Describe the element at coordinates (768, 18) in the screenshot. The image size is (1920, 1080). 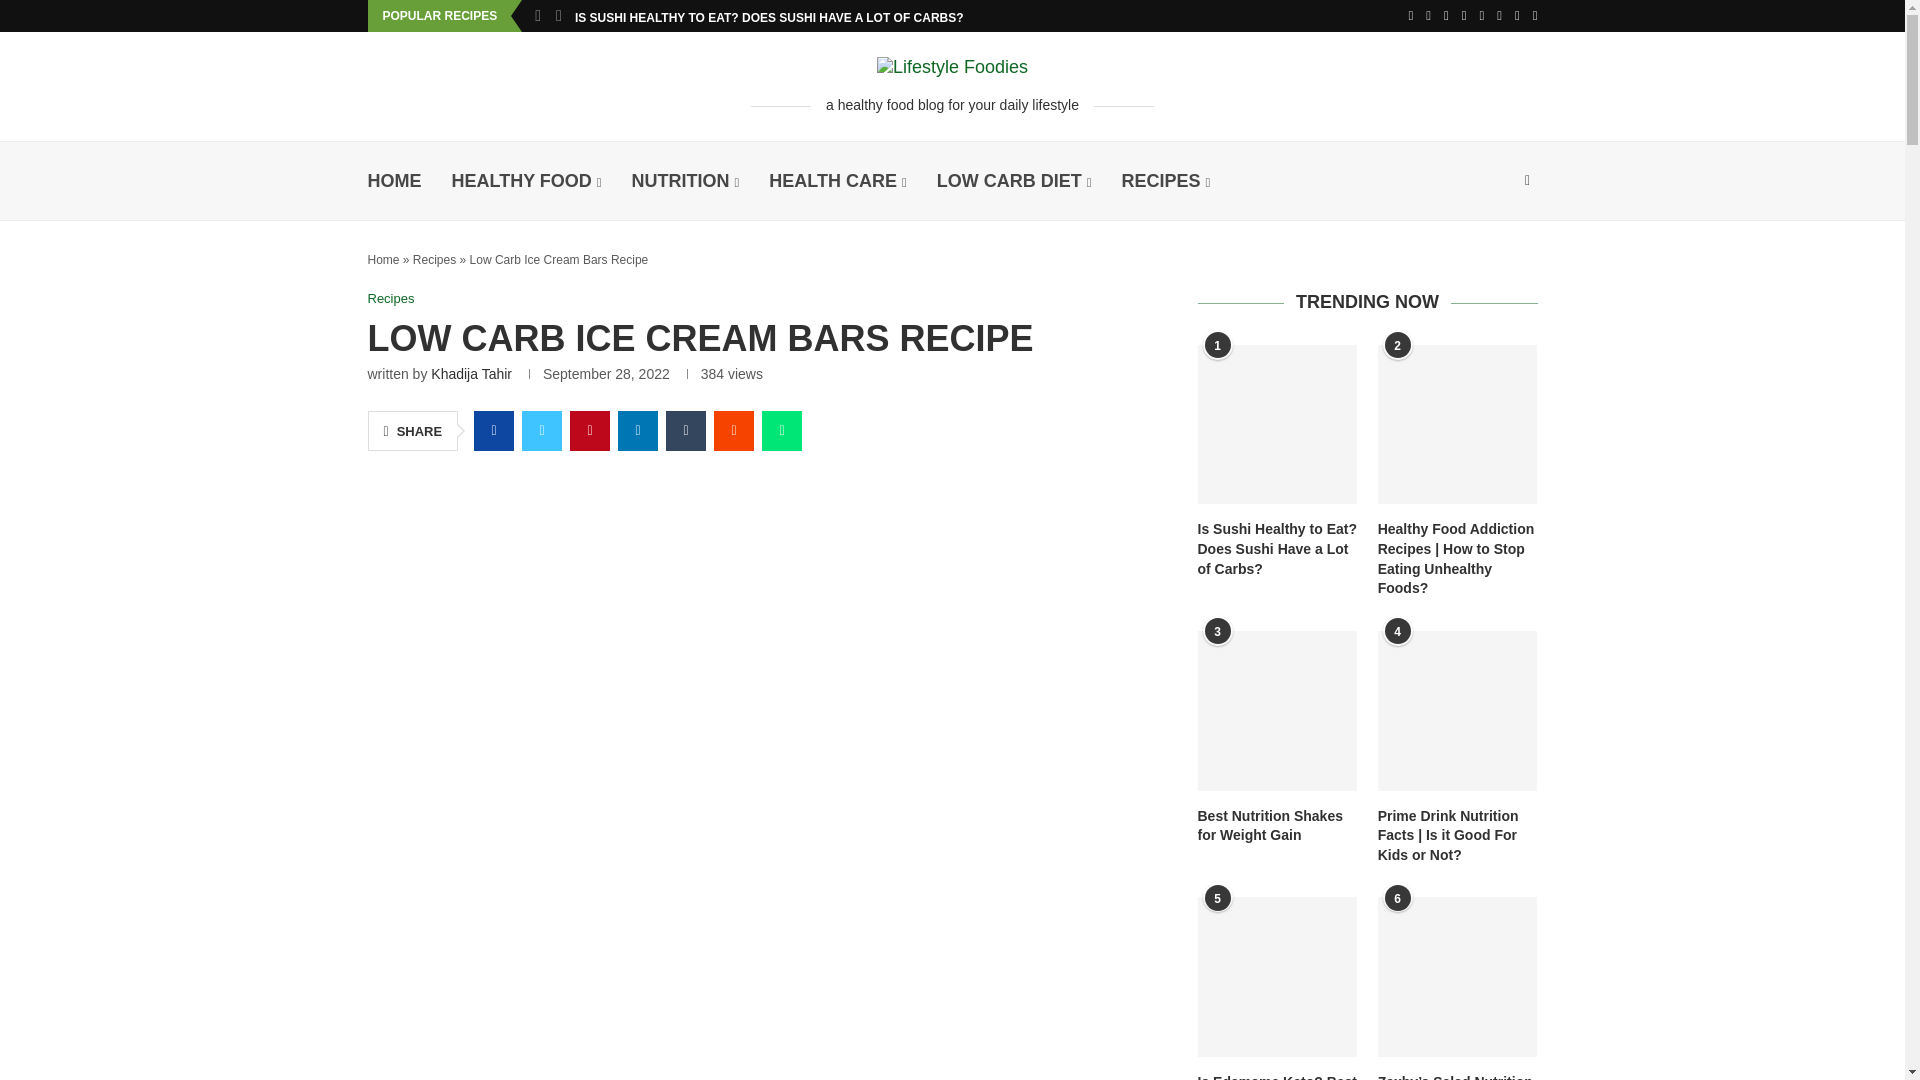
I see `IS SUSHI HEALTHY TO EAT? DOES SUSHI HAVE A LOT OF CARBS?` at that location.